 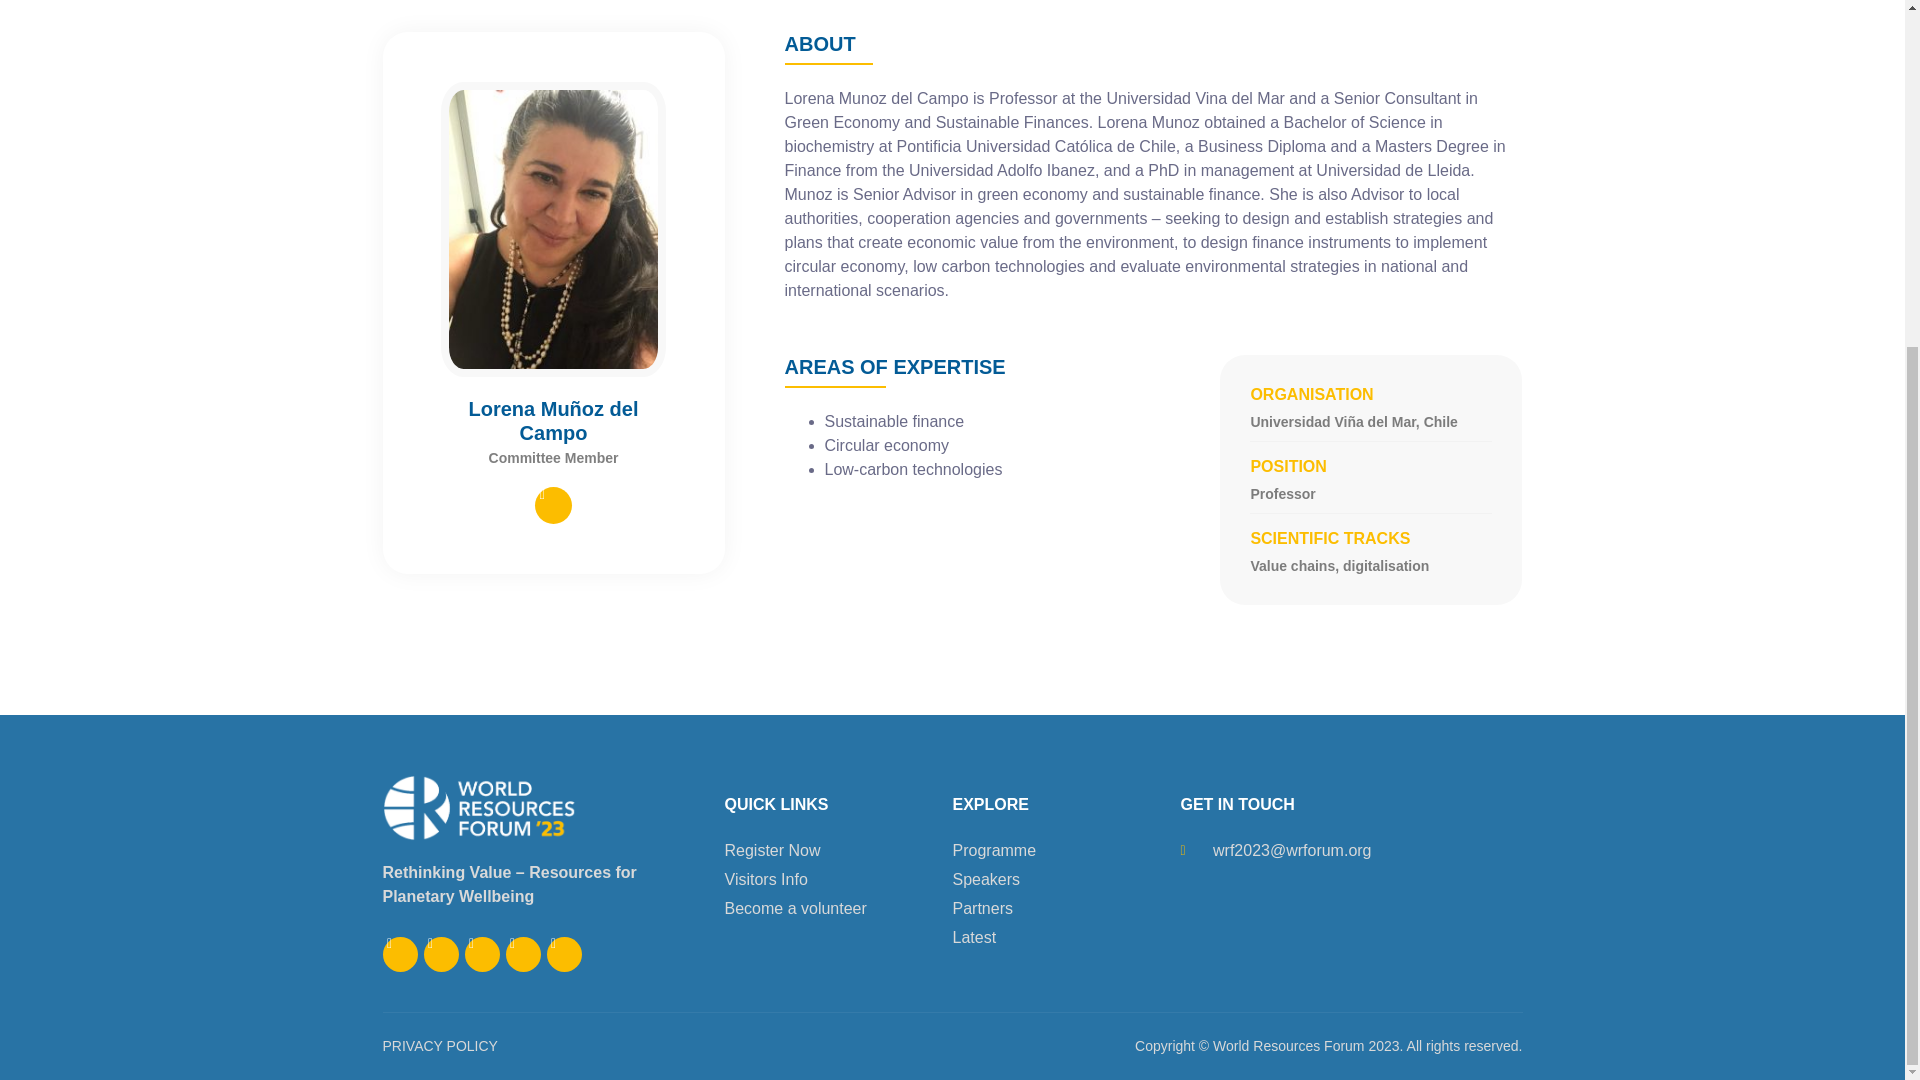 I want to click on PRIVACY POLICY, so click(x=440, y=1046).